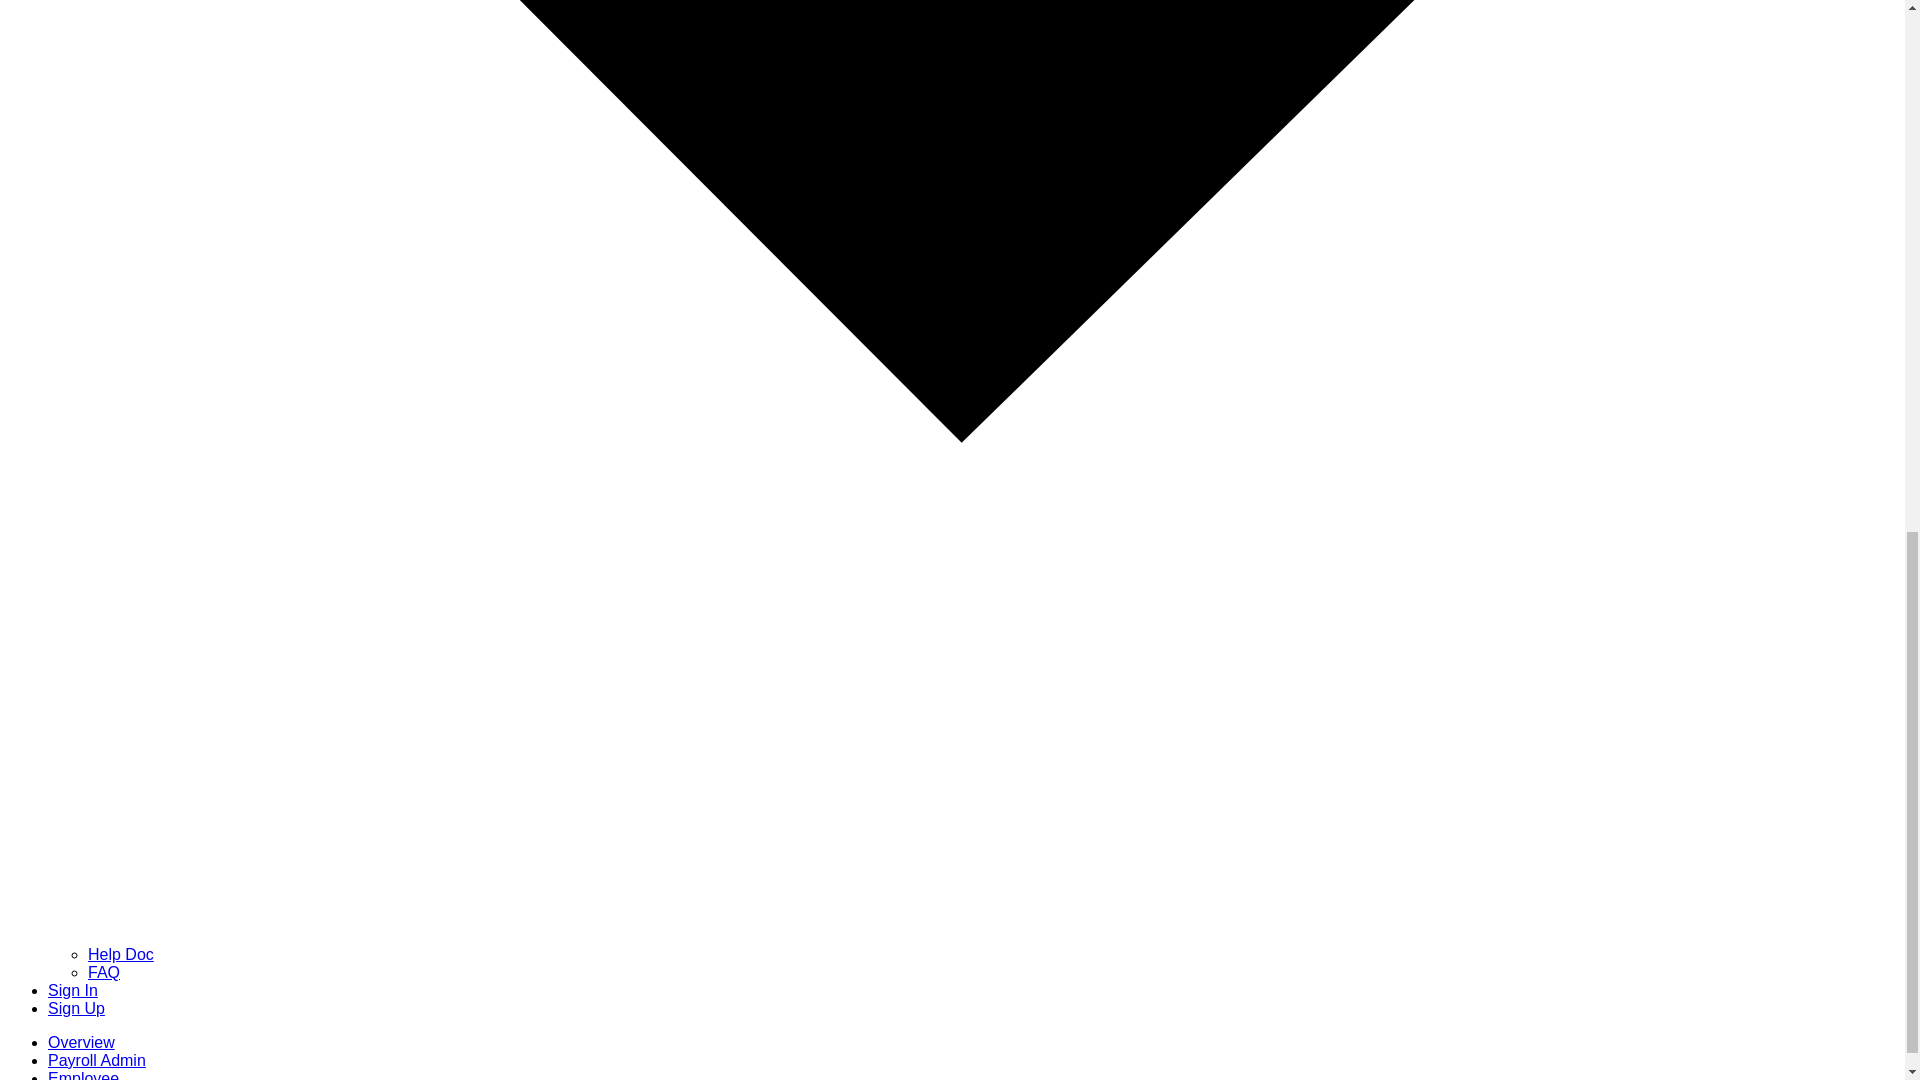 This screenshot has width=1920, height=1080. What do you see at coordinates (96, 1060) in the screenshot?
I see `Payroll Admin` at bounding box center [96, 1060].